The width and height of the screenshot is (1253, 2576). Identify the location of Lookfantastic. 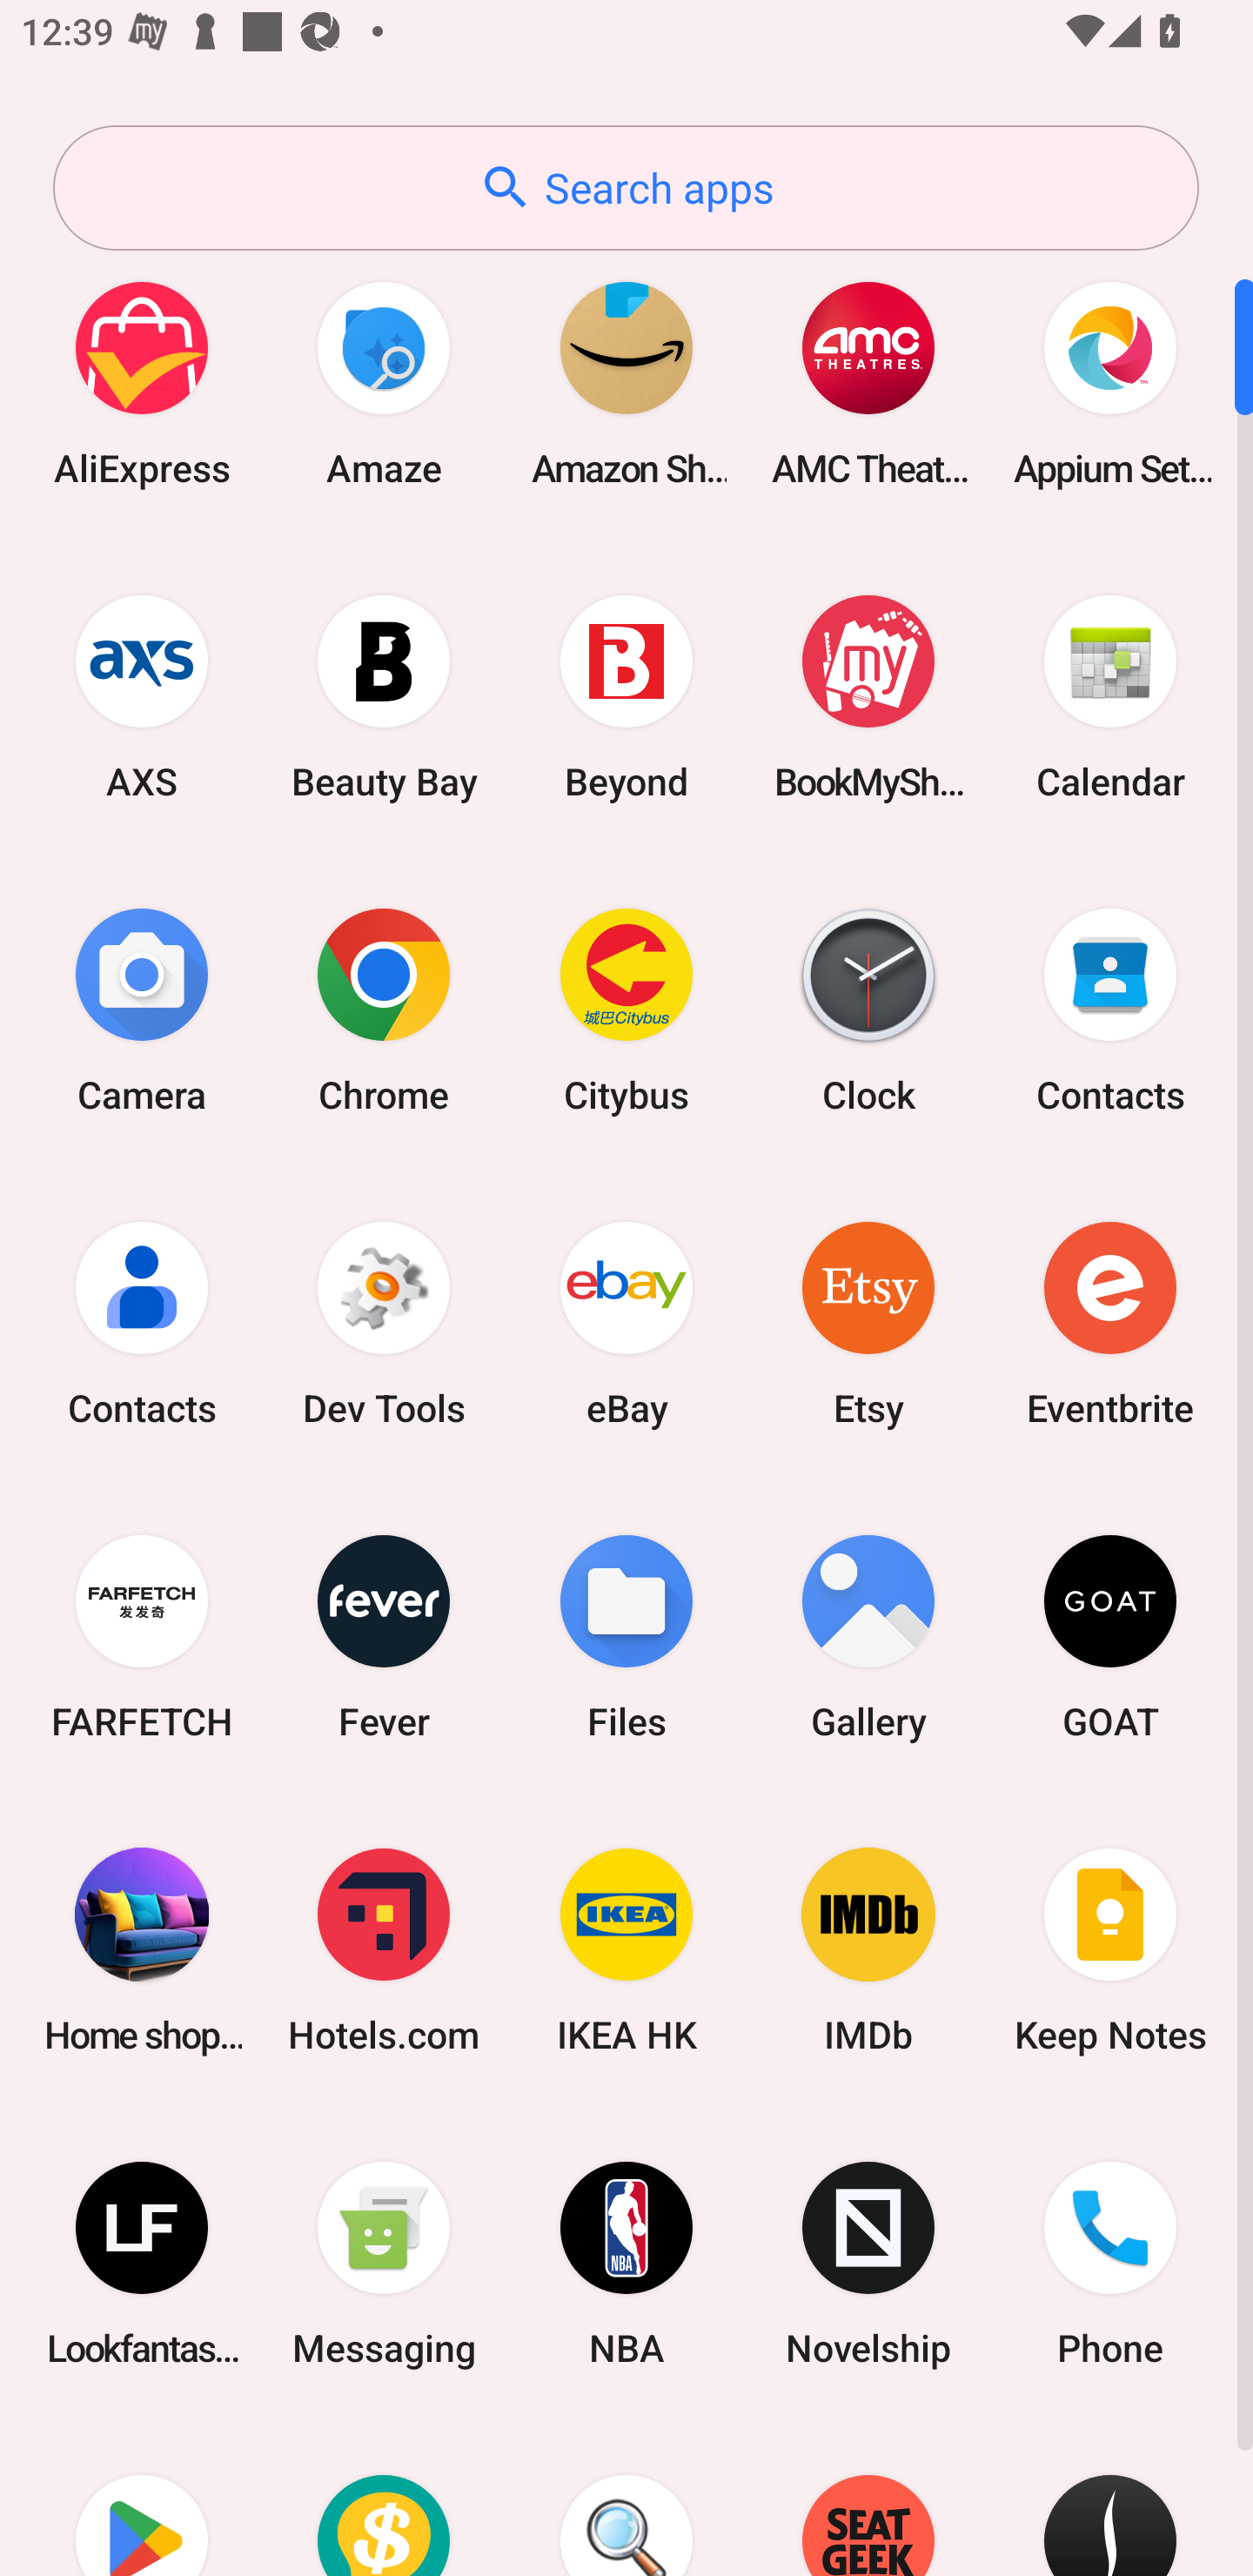
(142, 2264).